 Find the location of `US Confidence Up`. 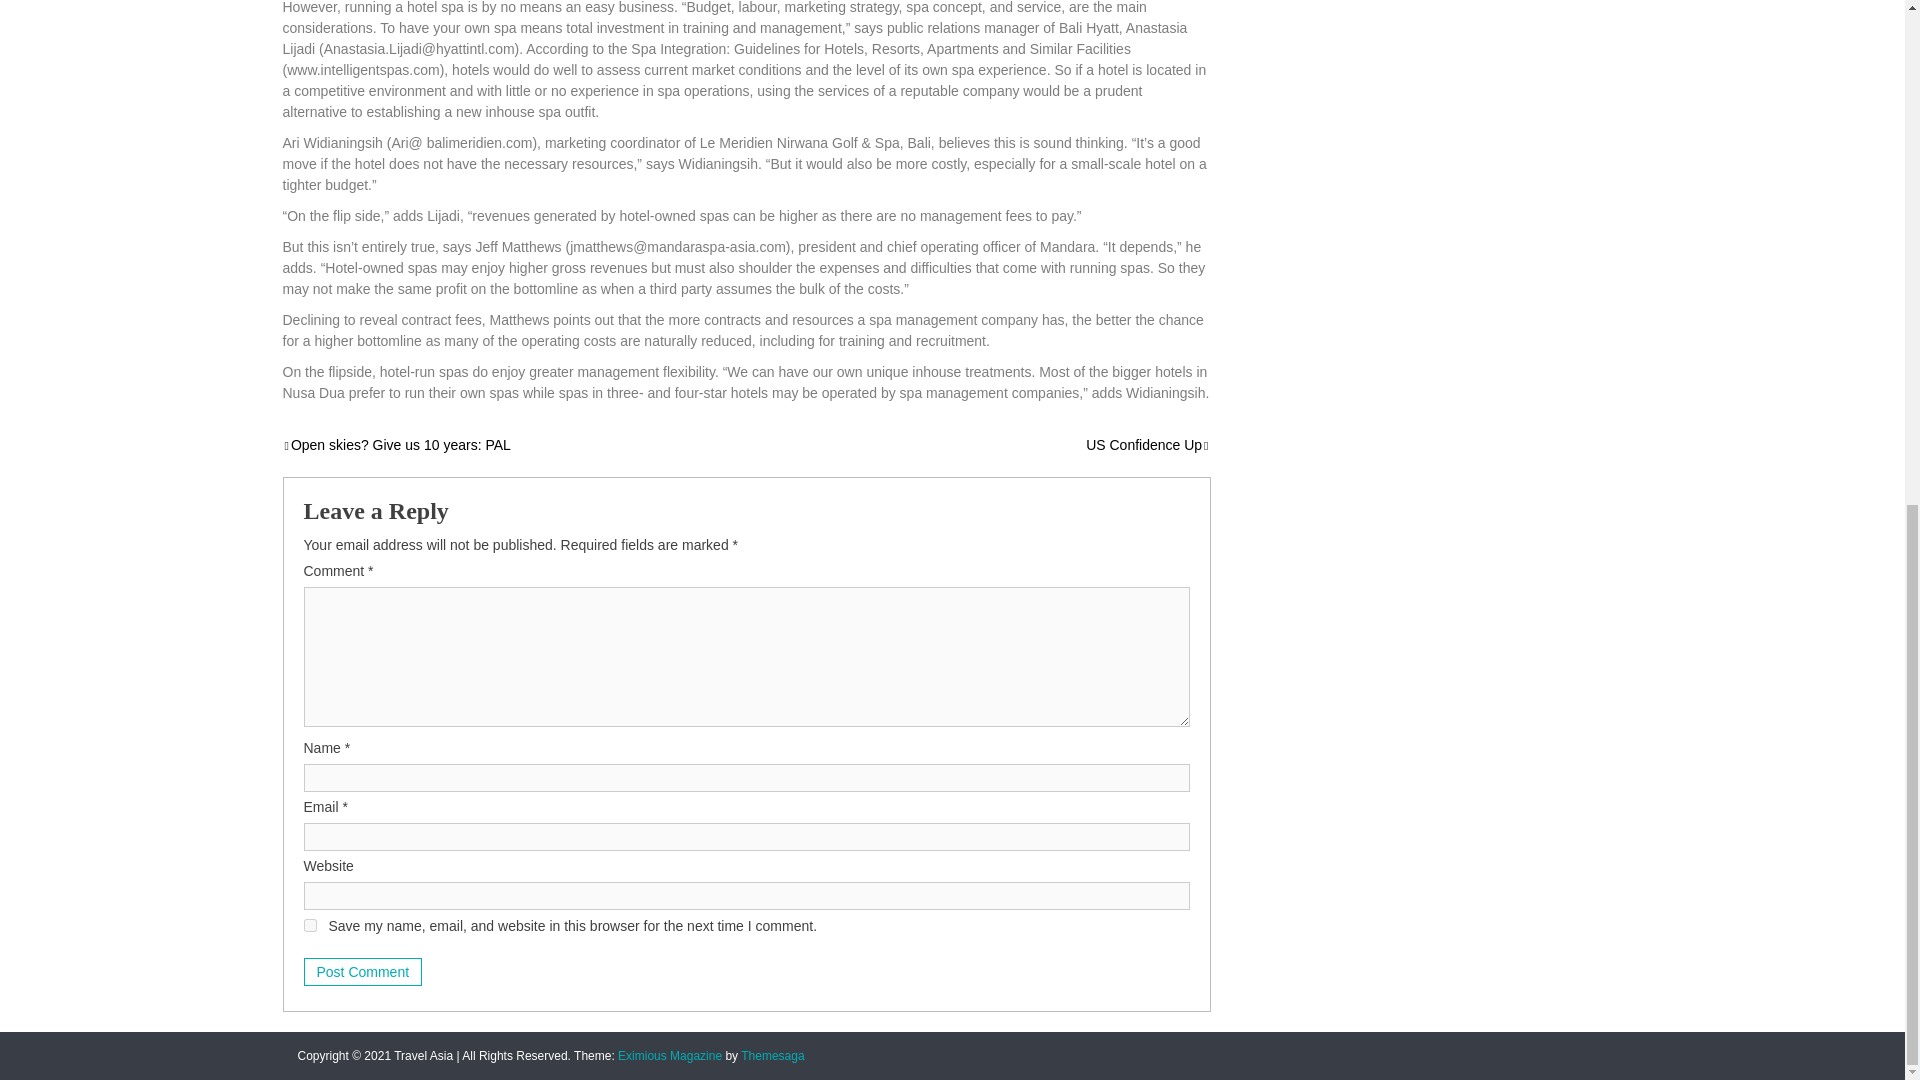

US Confidence Up is located at coordinates (1148, 444).